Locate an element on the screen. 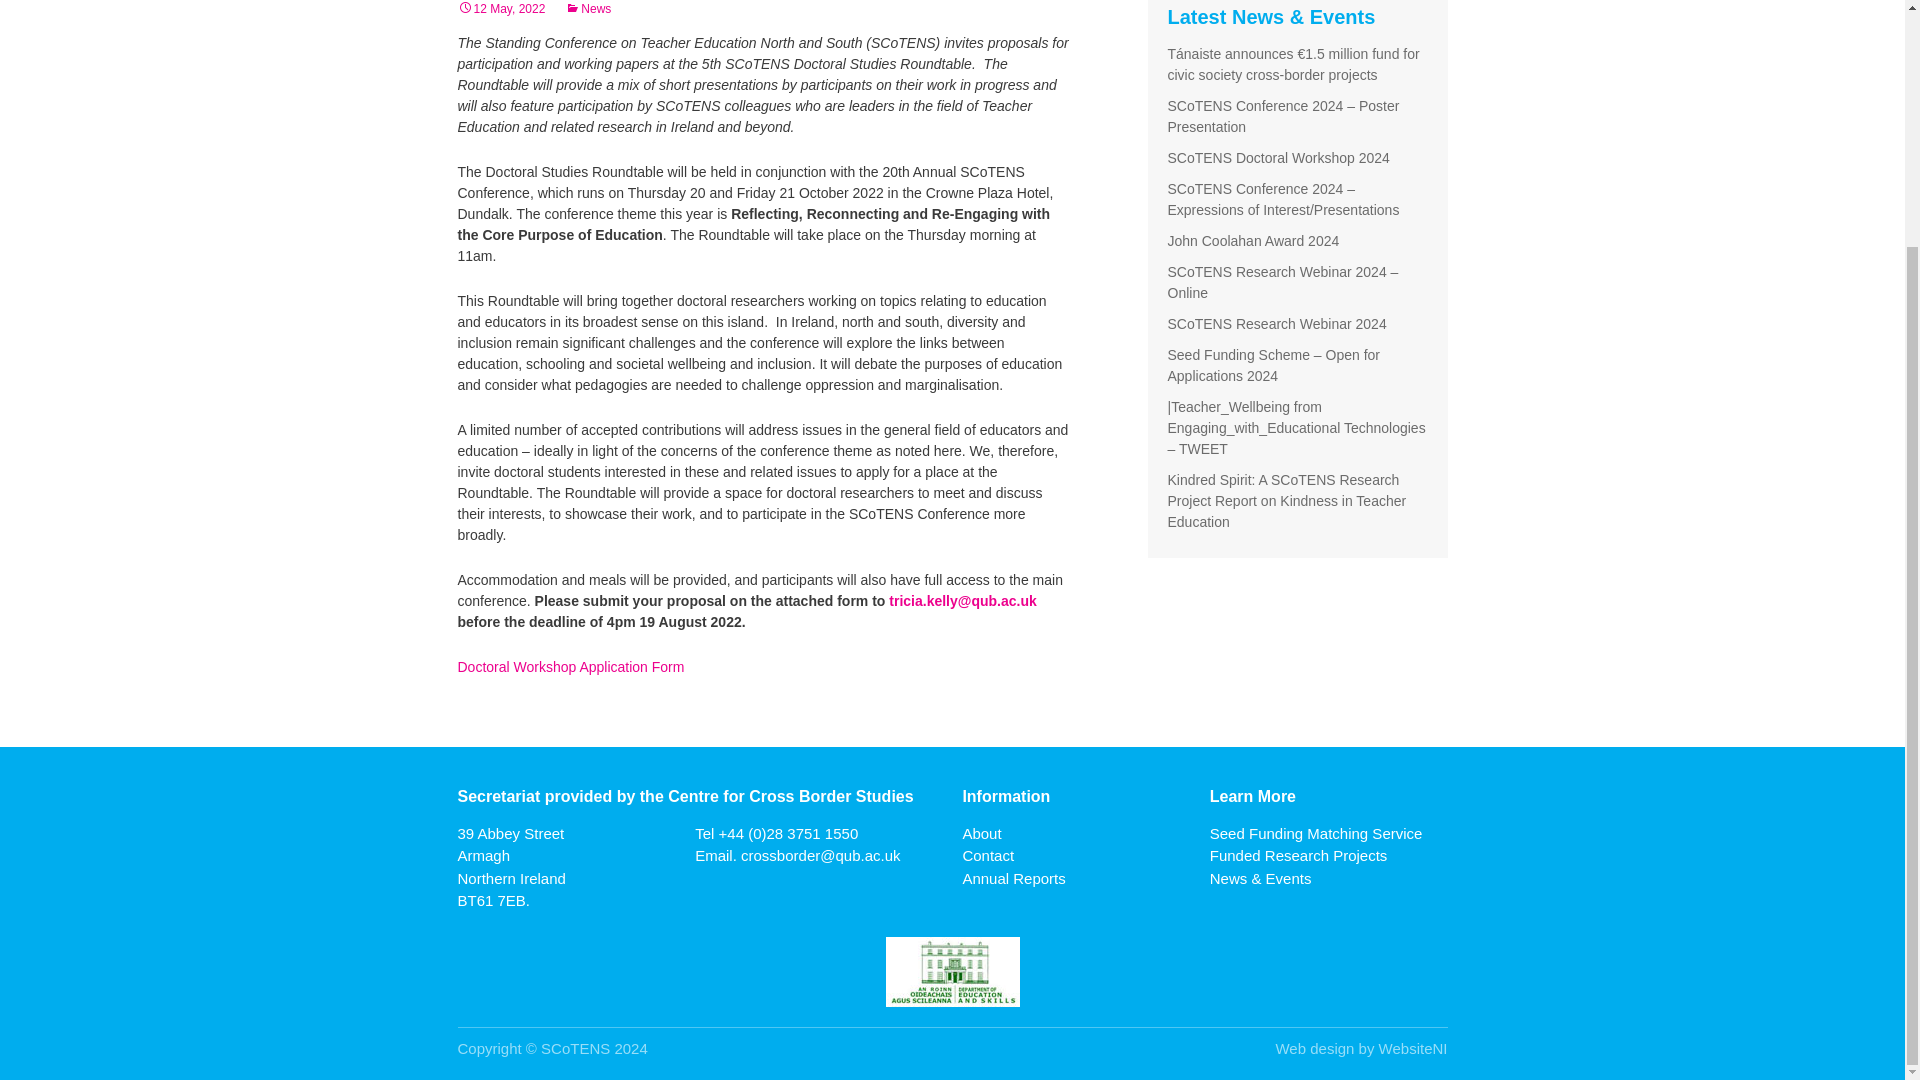  News is located at coordinates (587, 9).